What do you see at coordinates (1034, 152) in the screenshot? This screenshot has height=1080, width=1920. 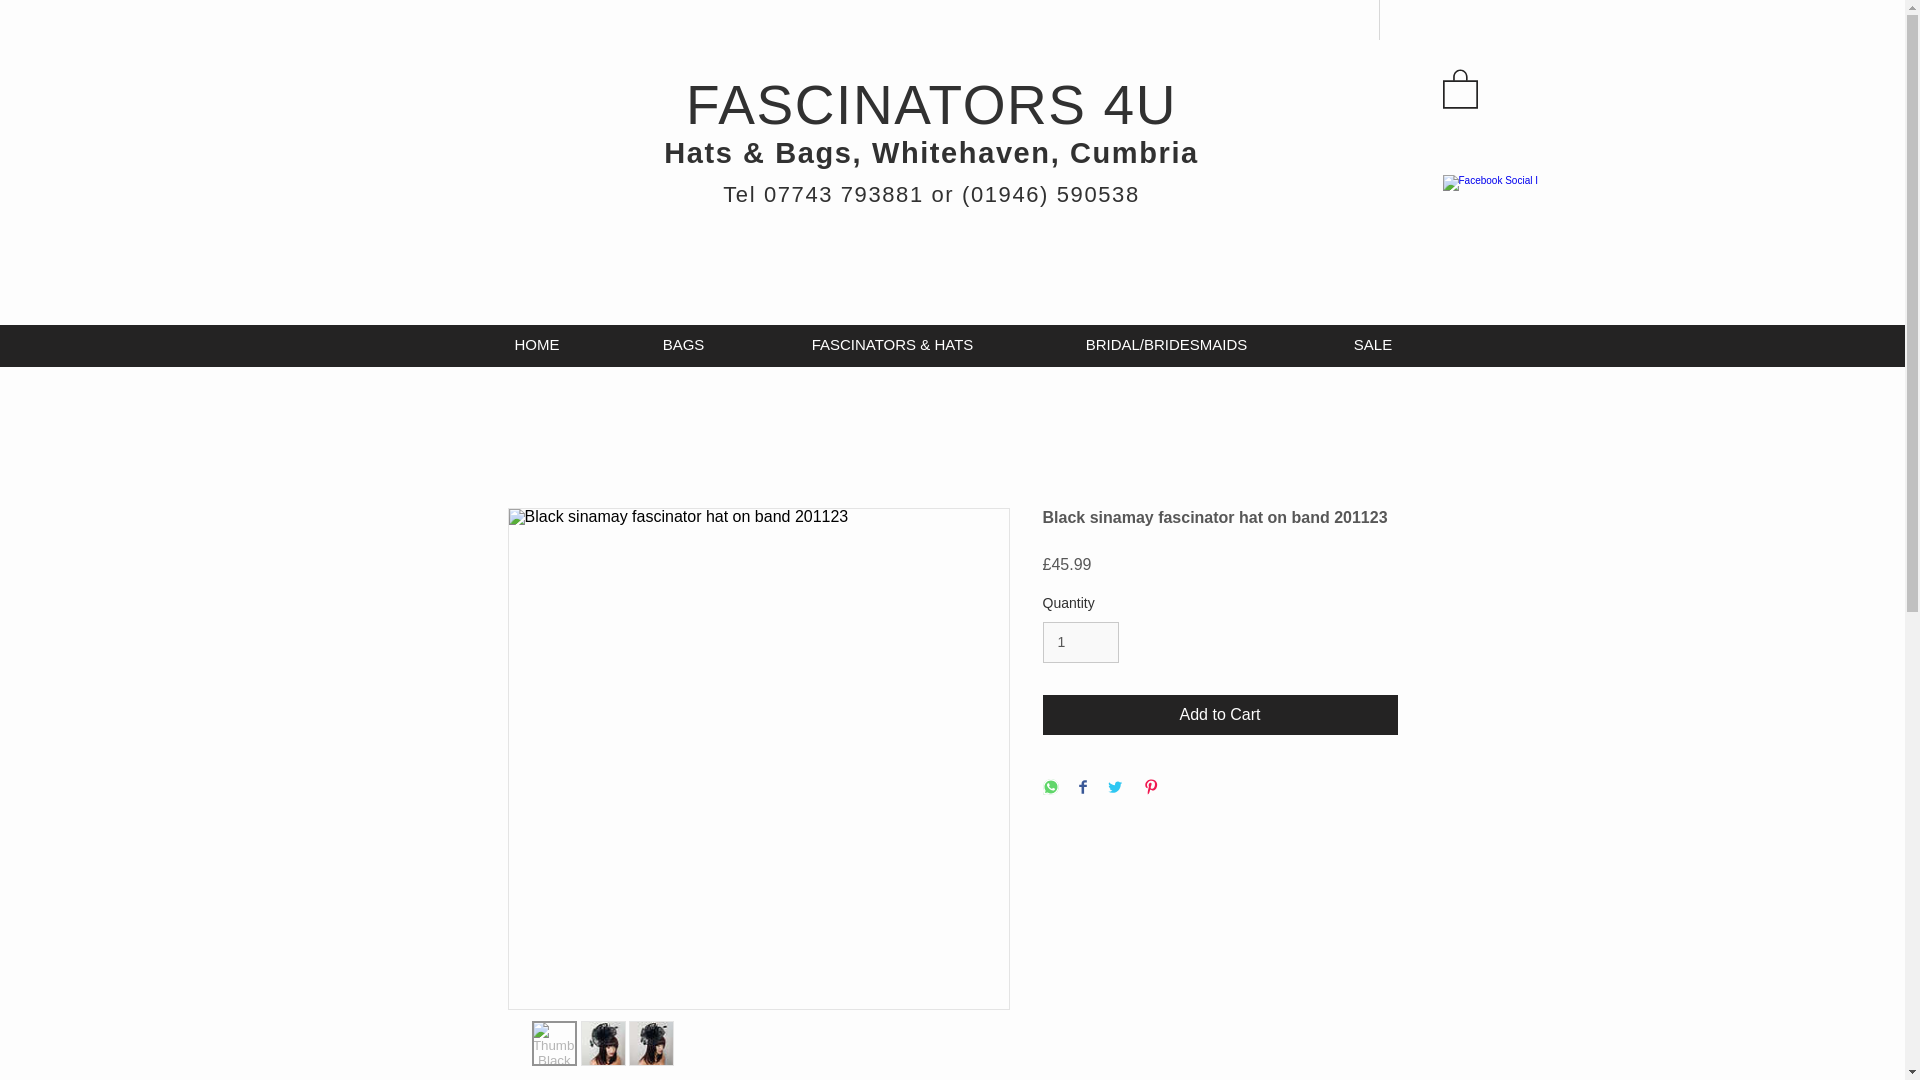 I see `Whitehaven, Cumbria` at bounding box center [1034, 152].